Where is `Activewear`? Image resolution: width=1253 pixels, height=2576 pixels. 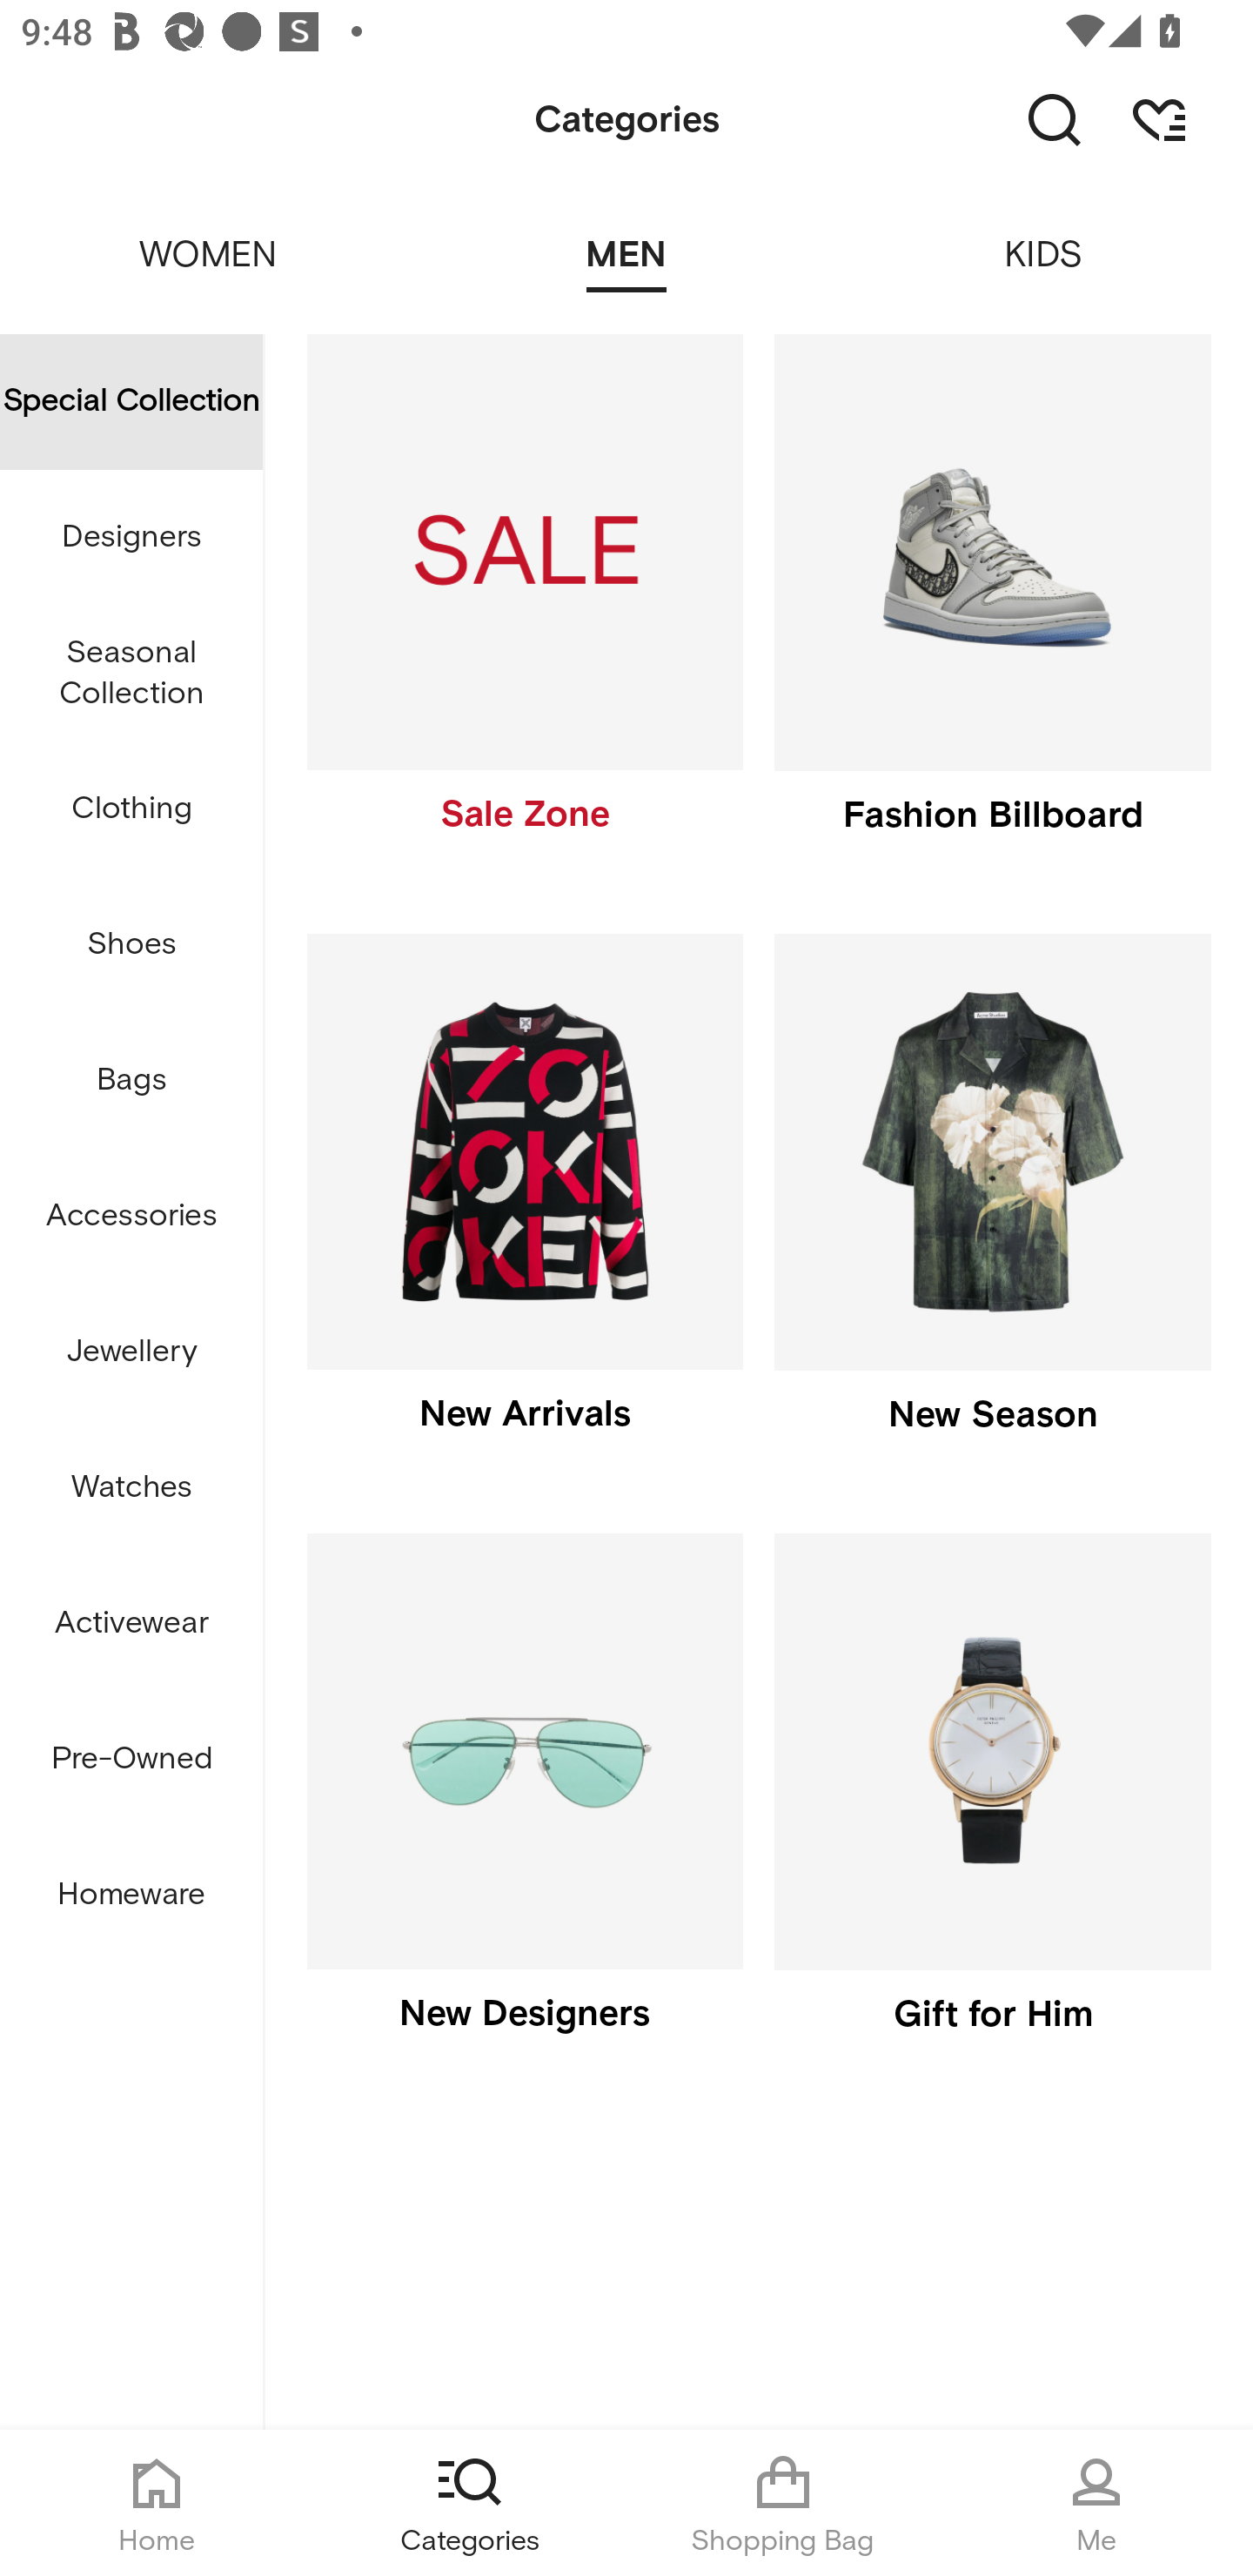
Activewear is located at coordinates (131, 1624).